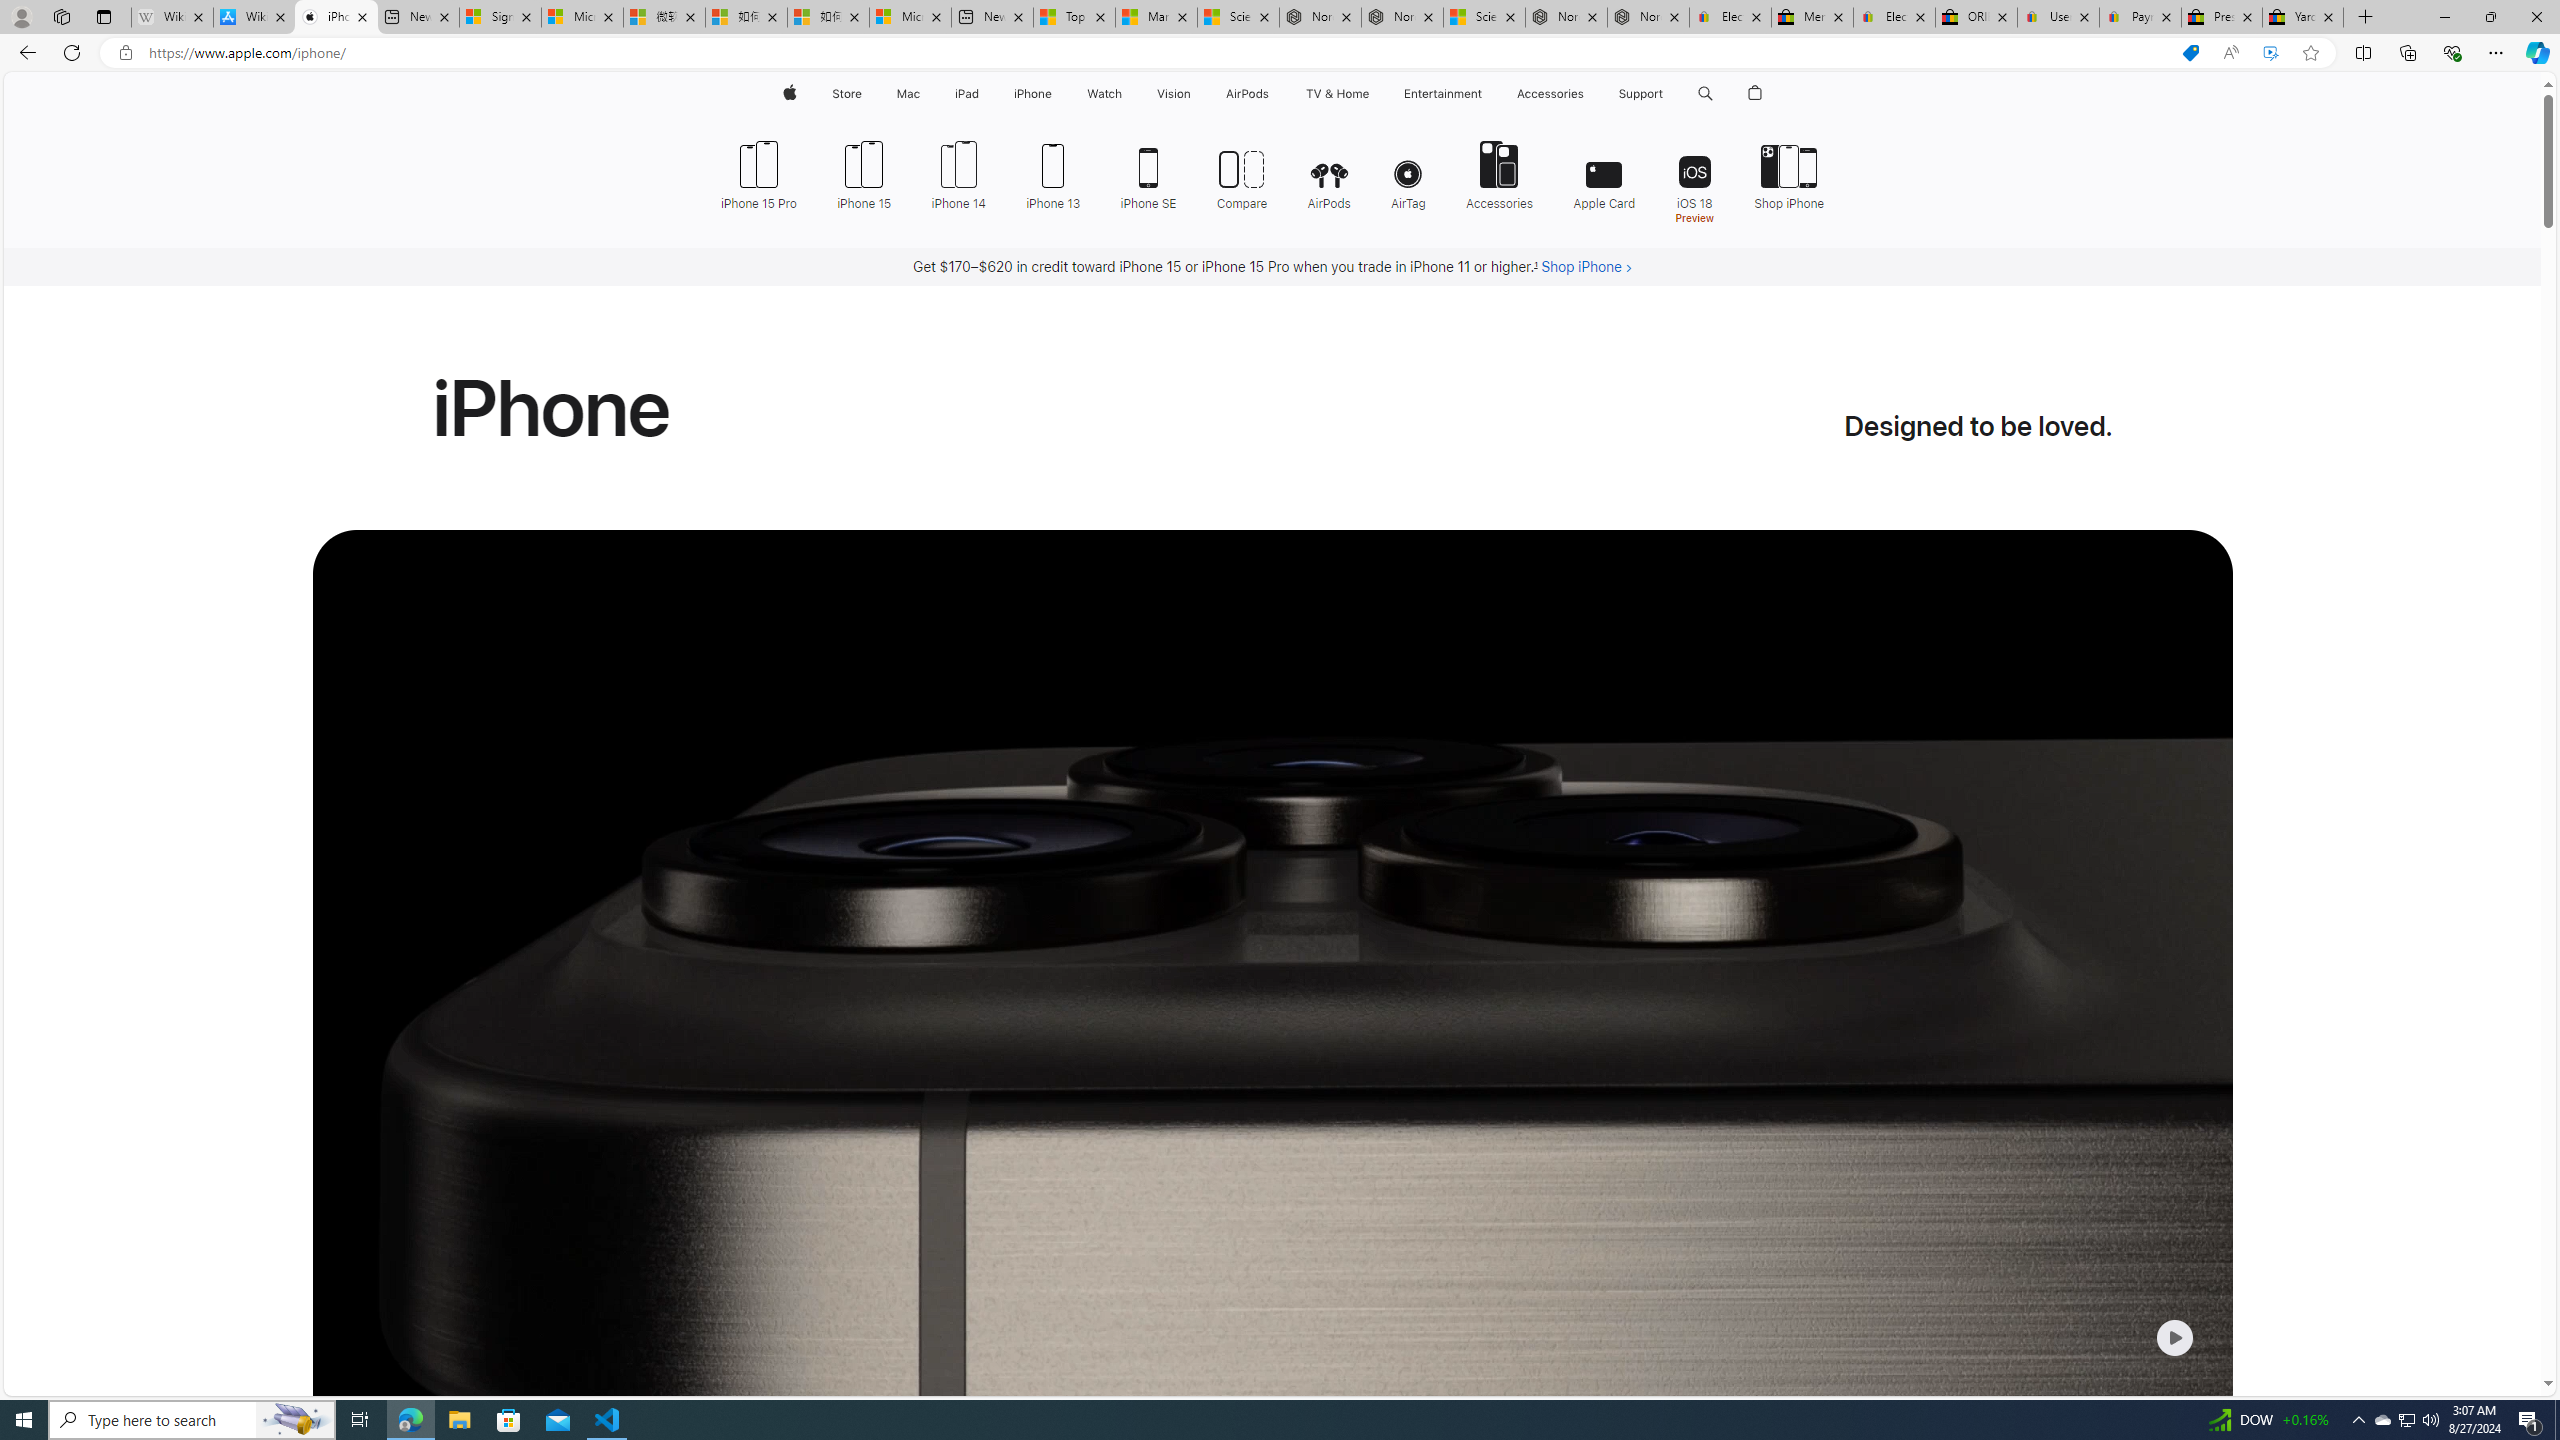  What do you see at coordinates (2140, 17) in the screenshot?
I see `Payments Terms of Use | eBay.com` at bounding box center [2140, 17].